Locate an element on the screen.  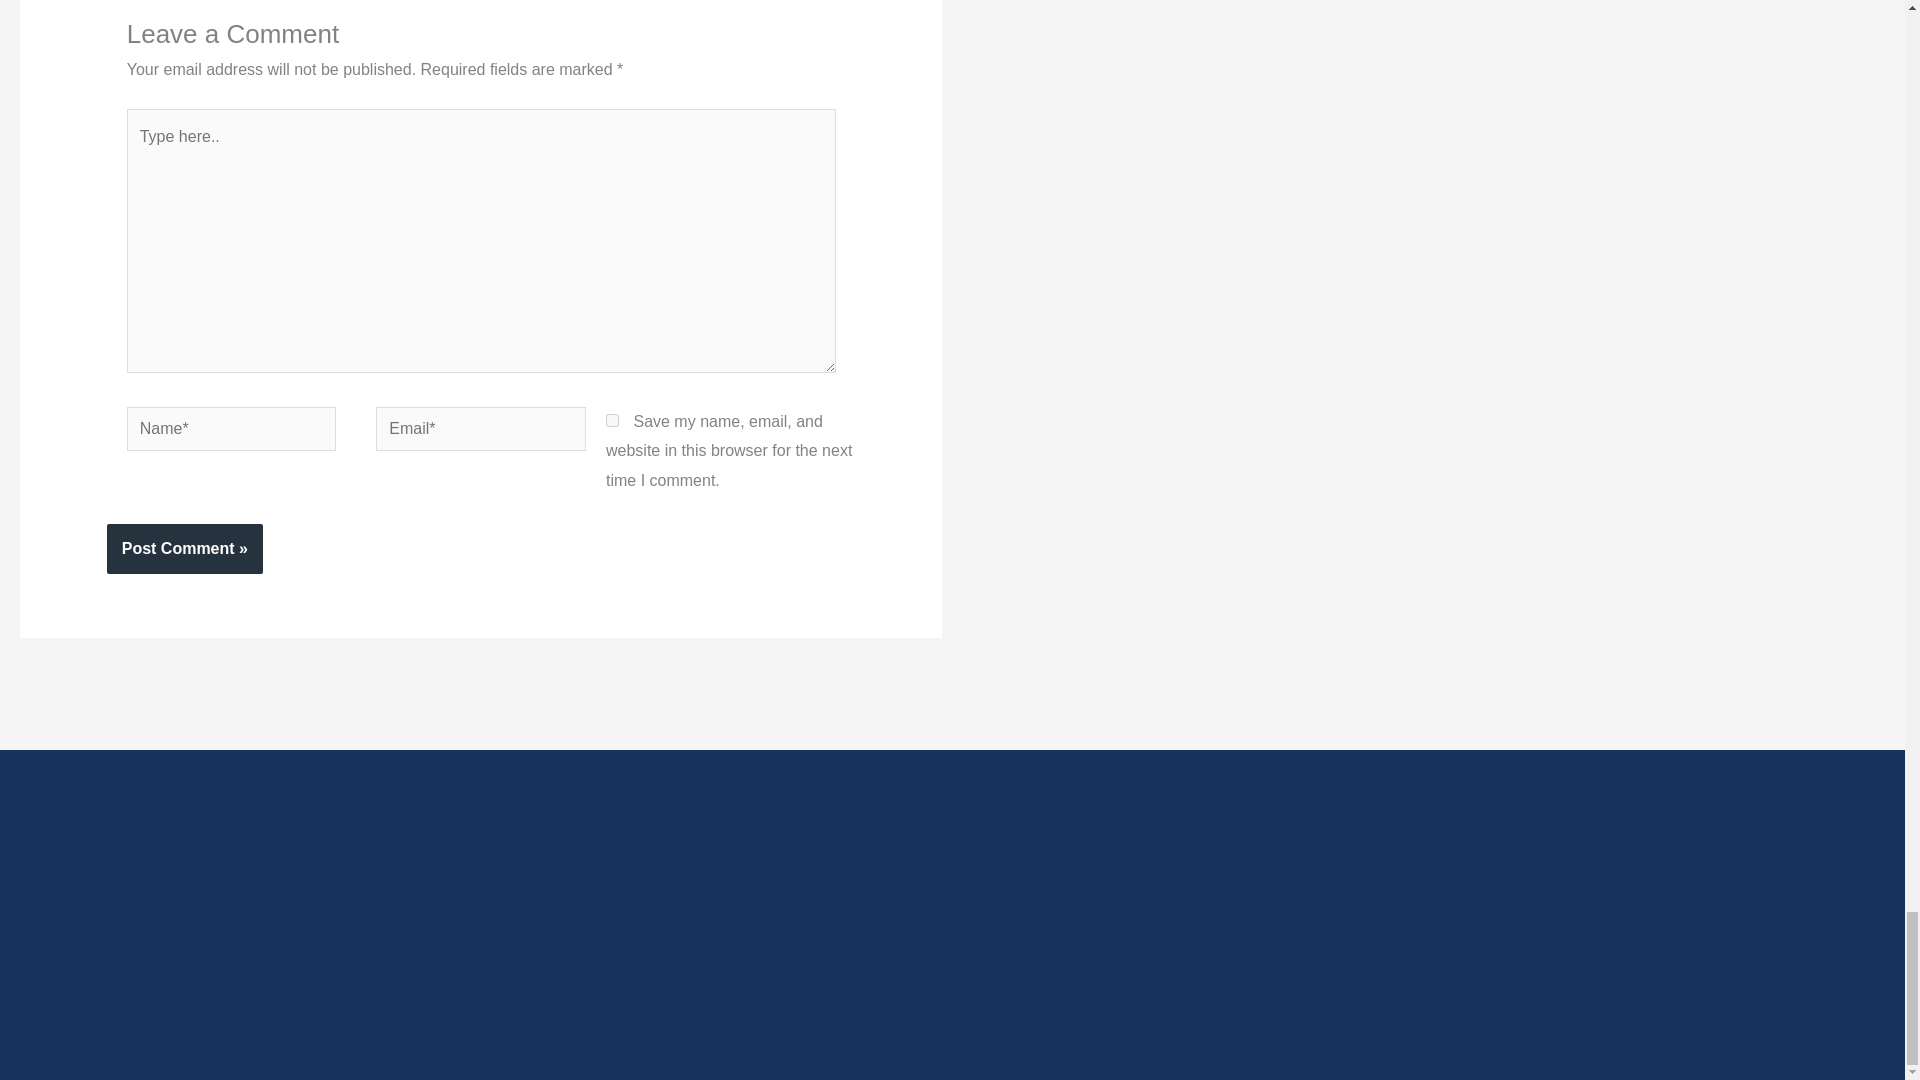
yes is located at coordinates (612, 420).